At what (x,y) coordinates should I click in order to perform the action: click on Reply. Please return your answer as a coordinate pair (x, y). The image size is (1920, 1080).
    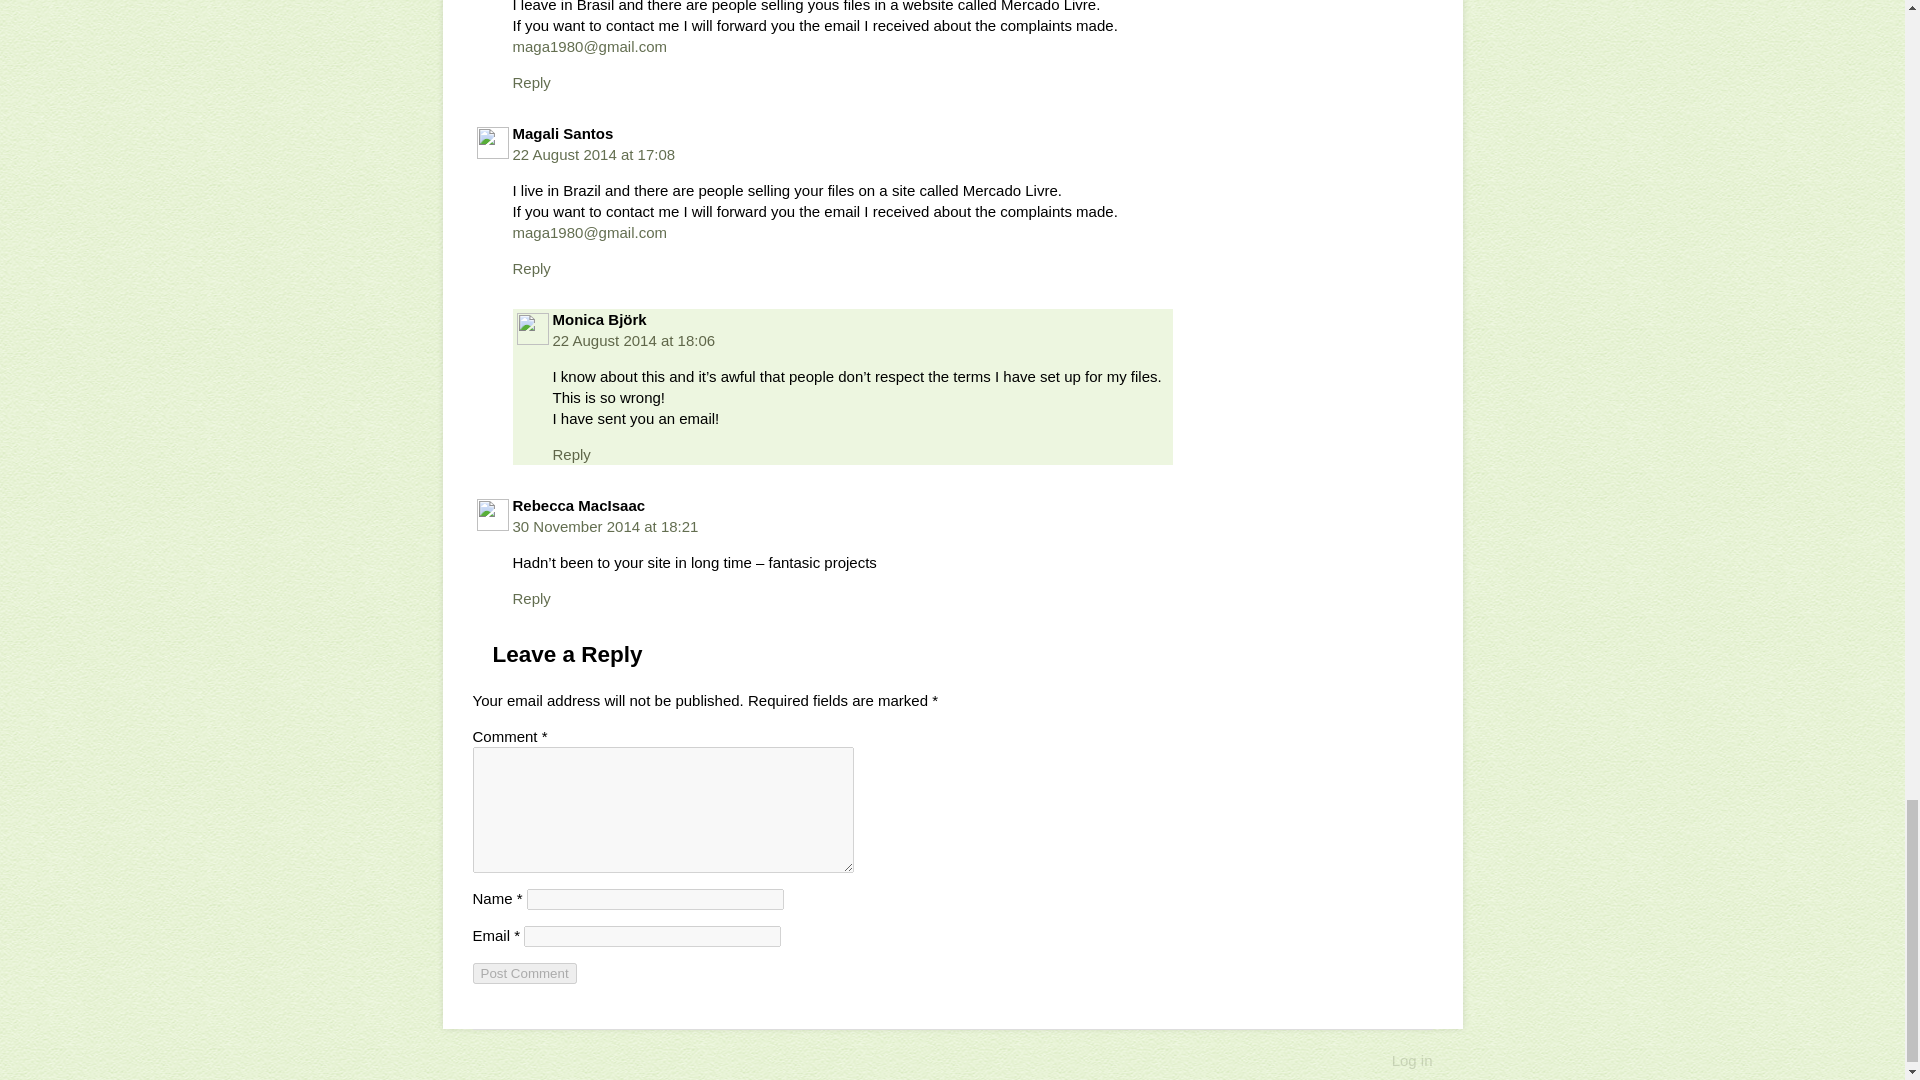
    Looking at the image, I should click on (530, 268).